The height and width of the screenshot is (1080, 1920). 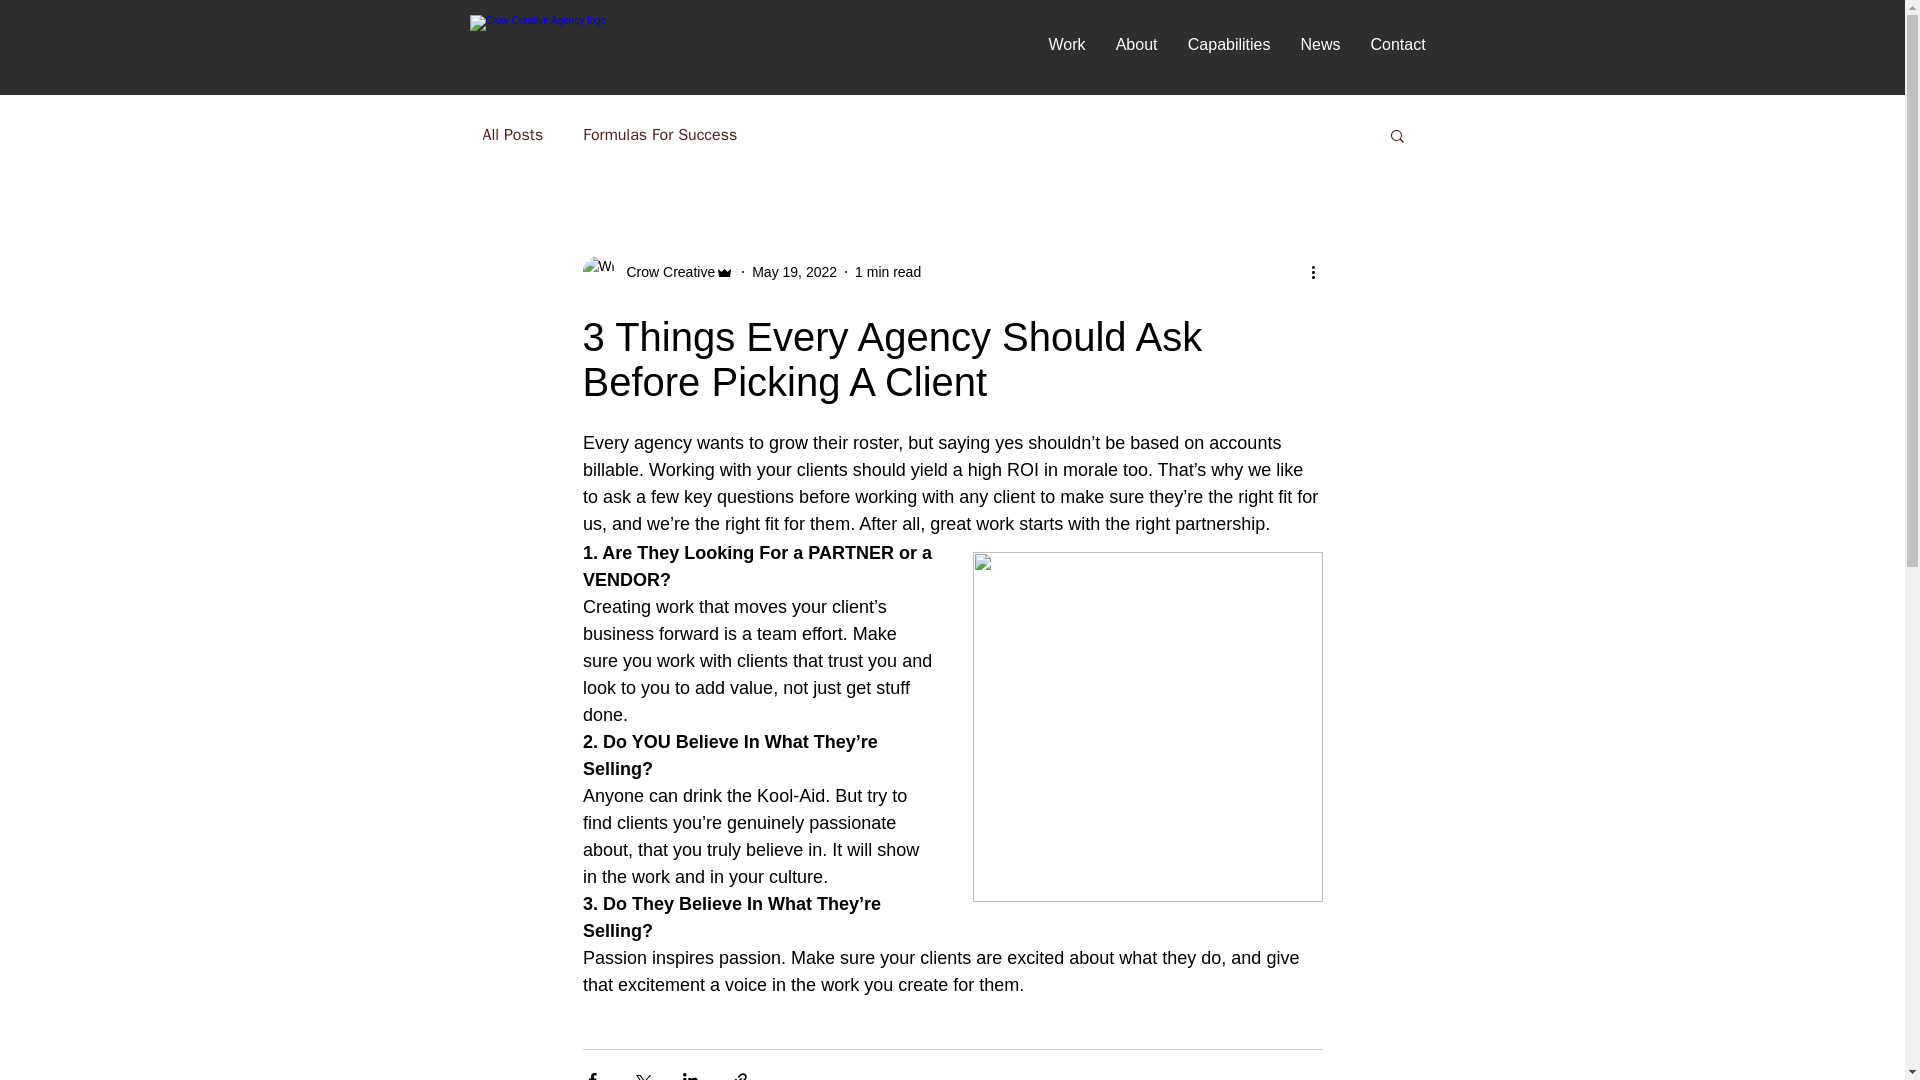 What do you see at coordinates (512, 134) in the screenshot?
I see `All Posts` at bounding box center [512, 134].